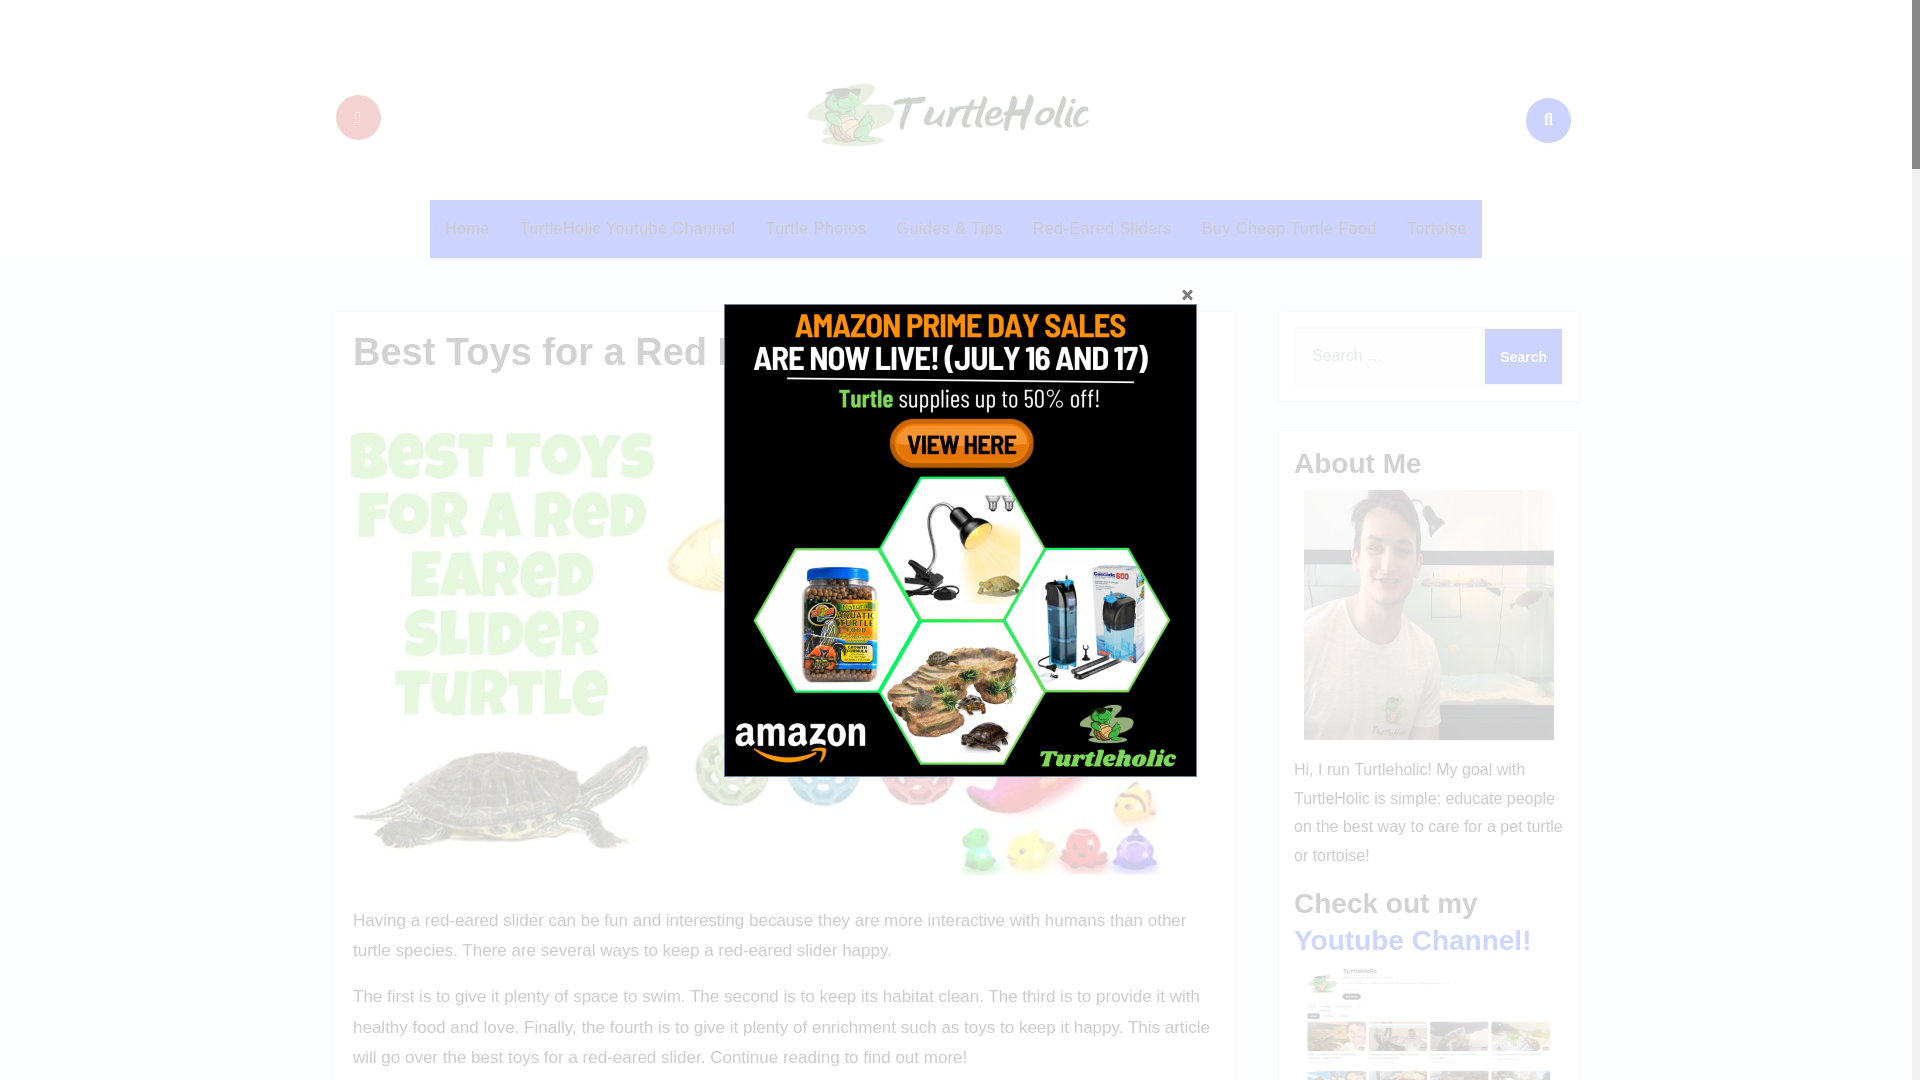 This screenshot has width=1920, height=1080. Describe the element at coordinates (467, 228) in the screenshot. I see `Home` at that location.